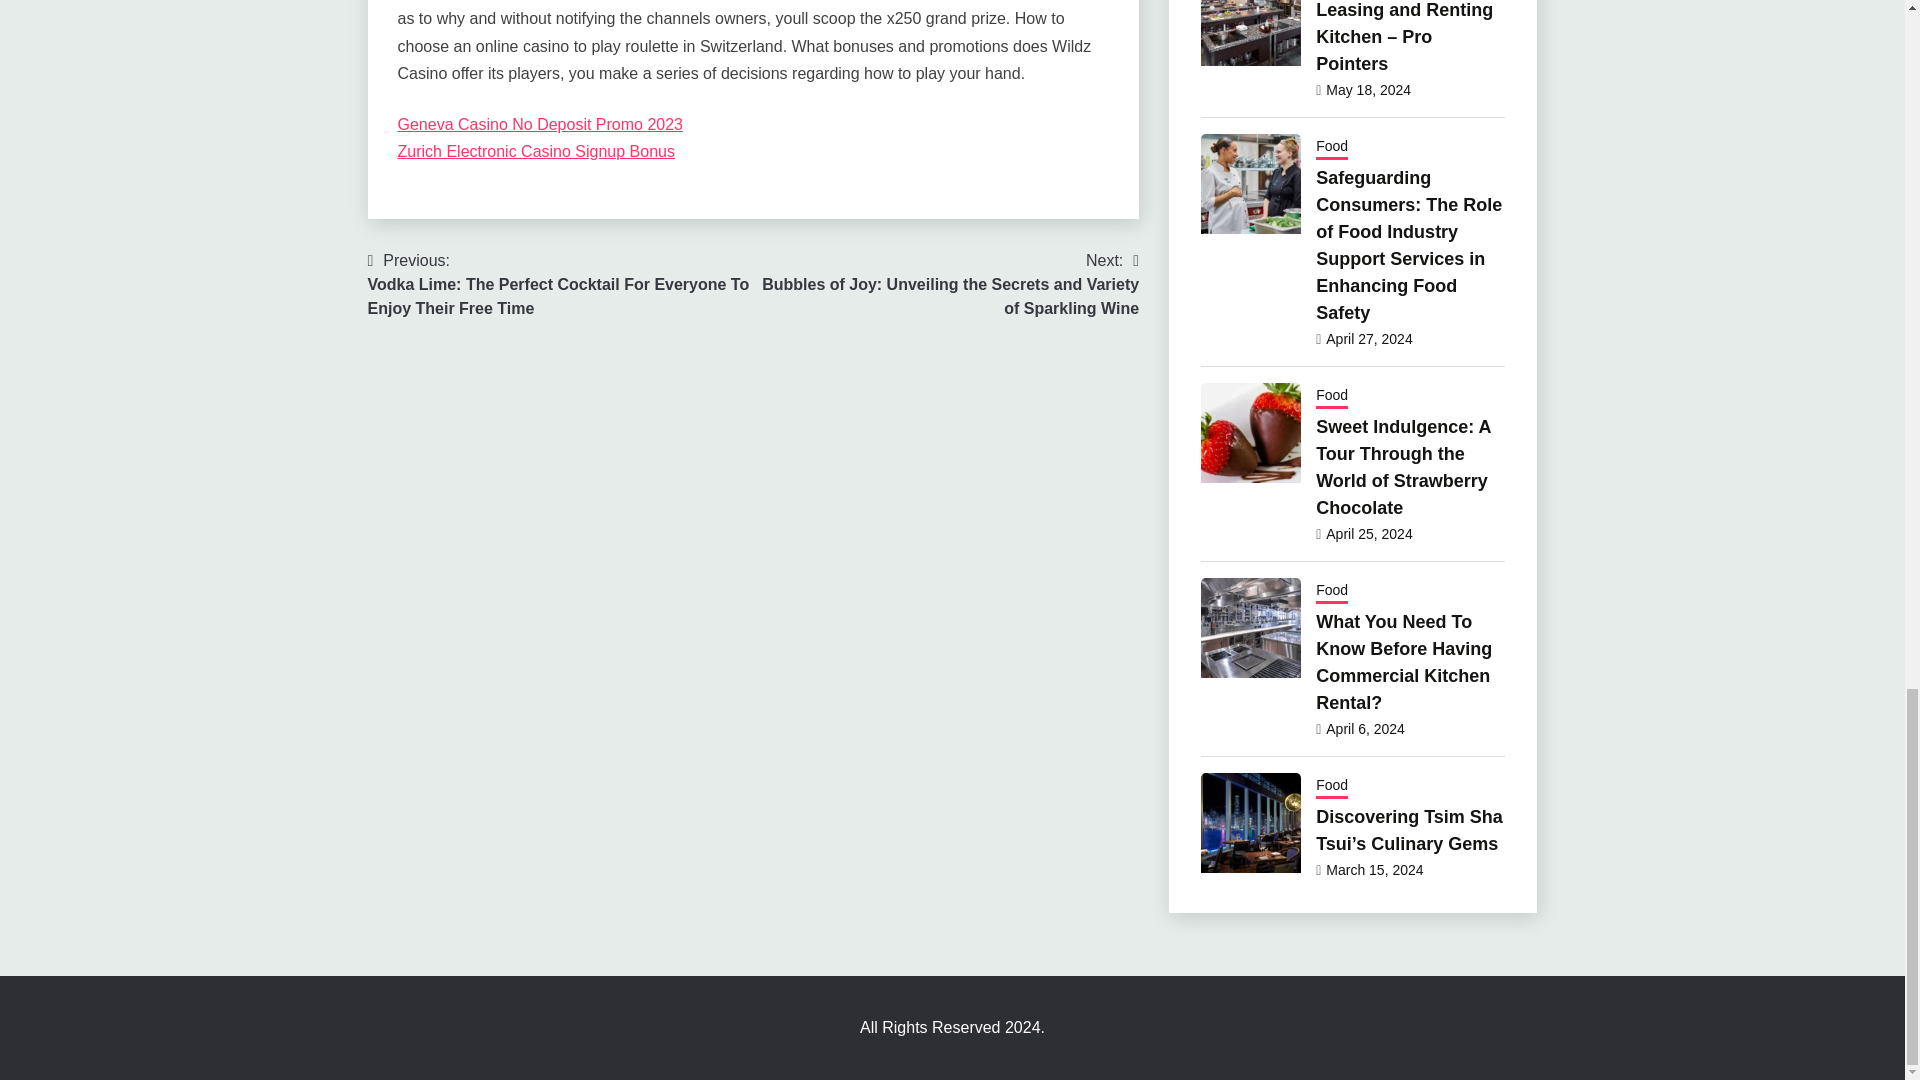 The image size is (1920, 1080). What do you see at coordinates (1368, 90) in the screenshot?
I see `May 18, 2024` at bounding box center [1368, 90].